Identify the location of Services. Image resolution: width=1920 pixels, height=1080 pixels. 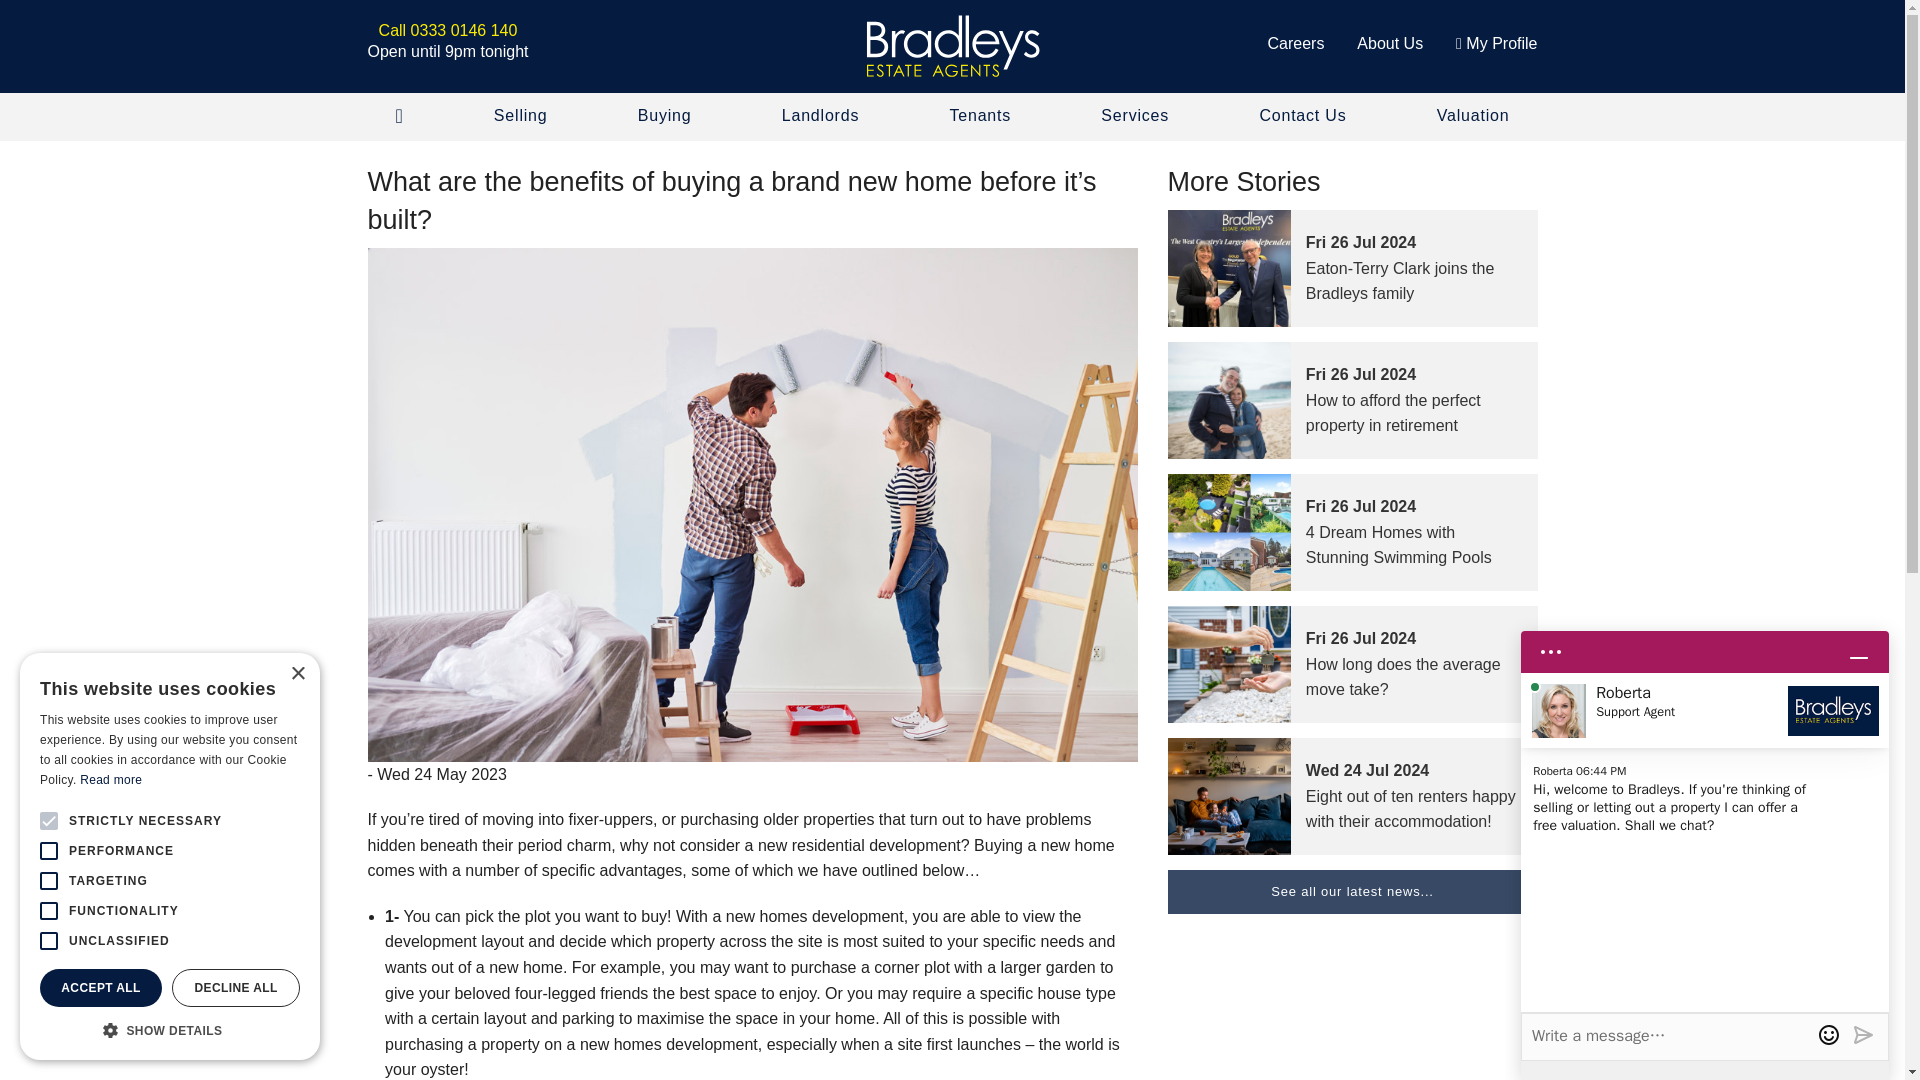
(1134, 116).